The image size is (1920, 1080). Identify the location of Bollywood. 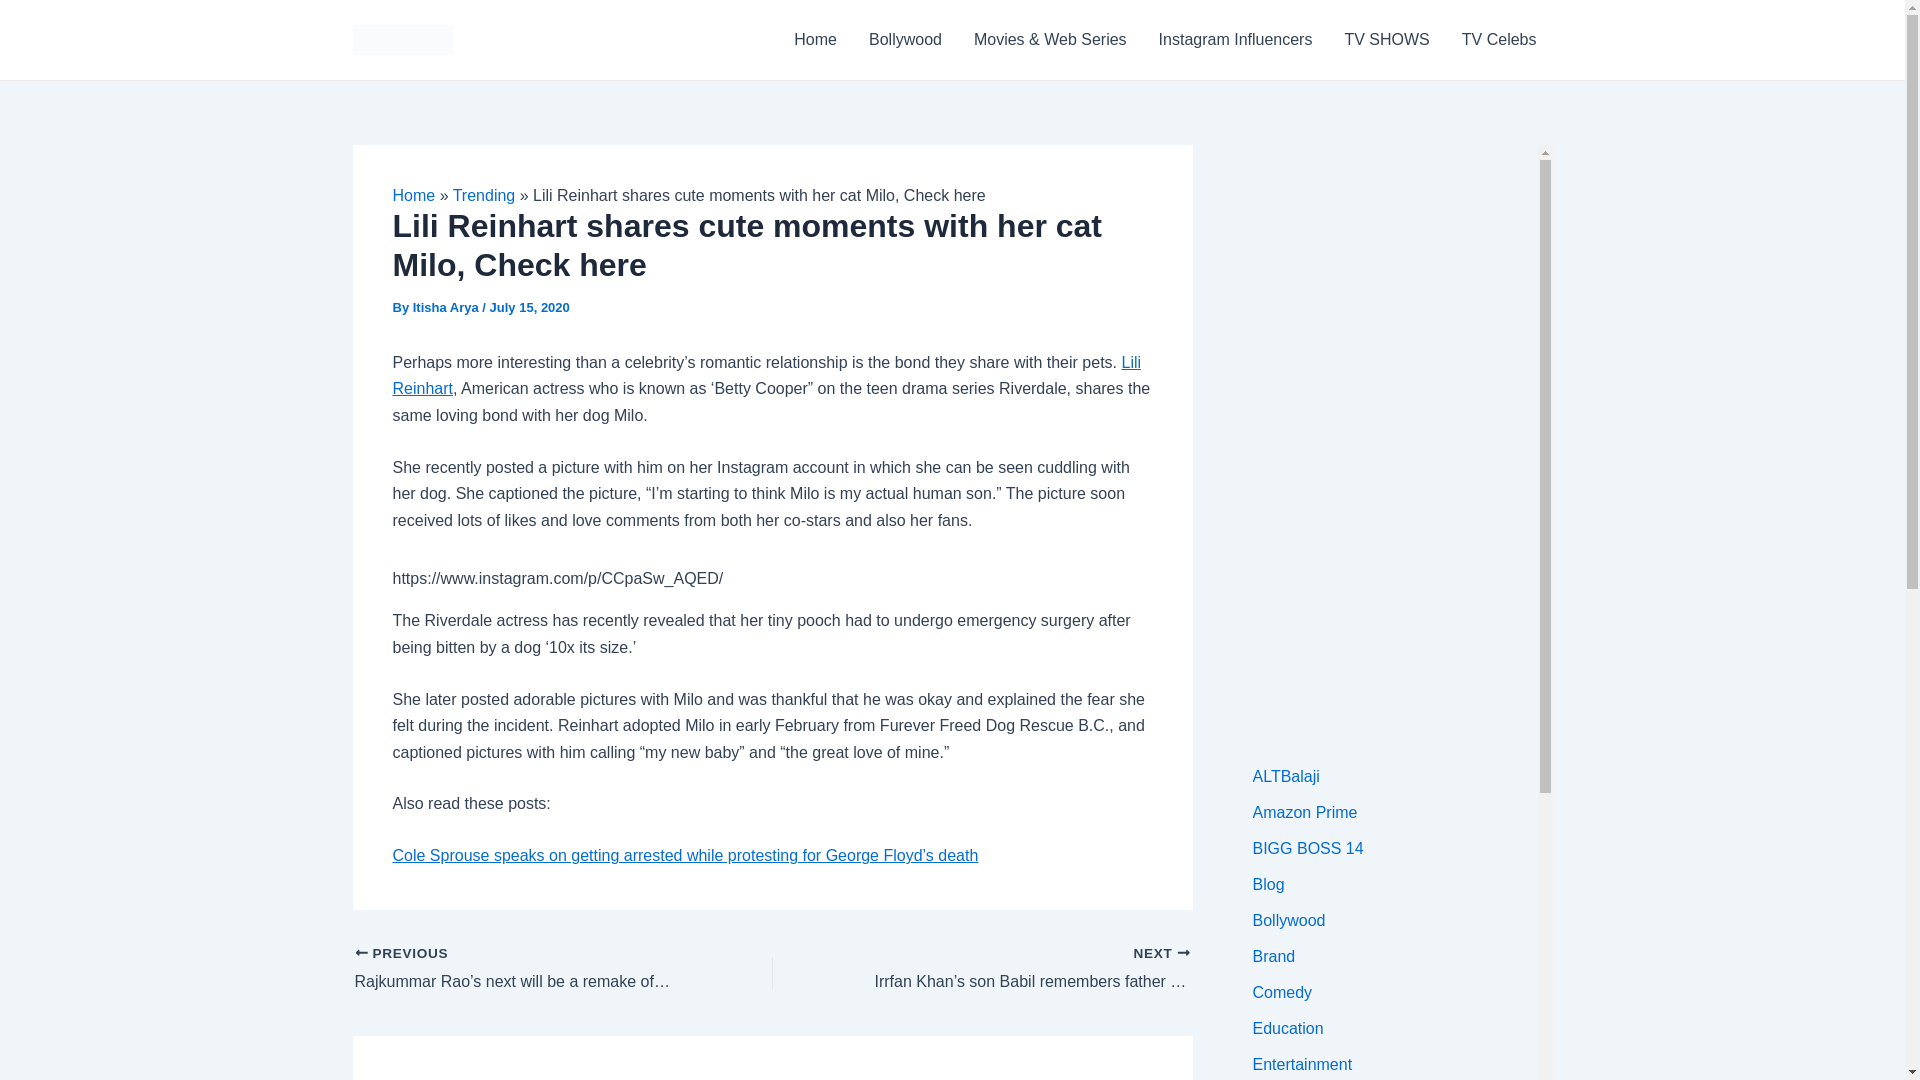
(905, 40).